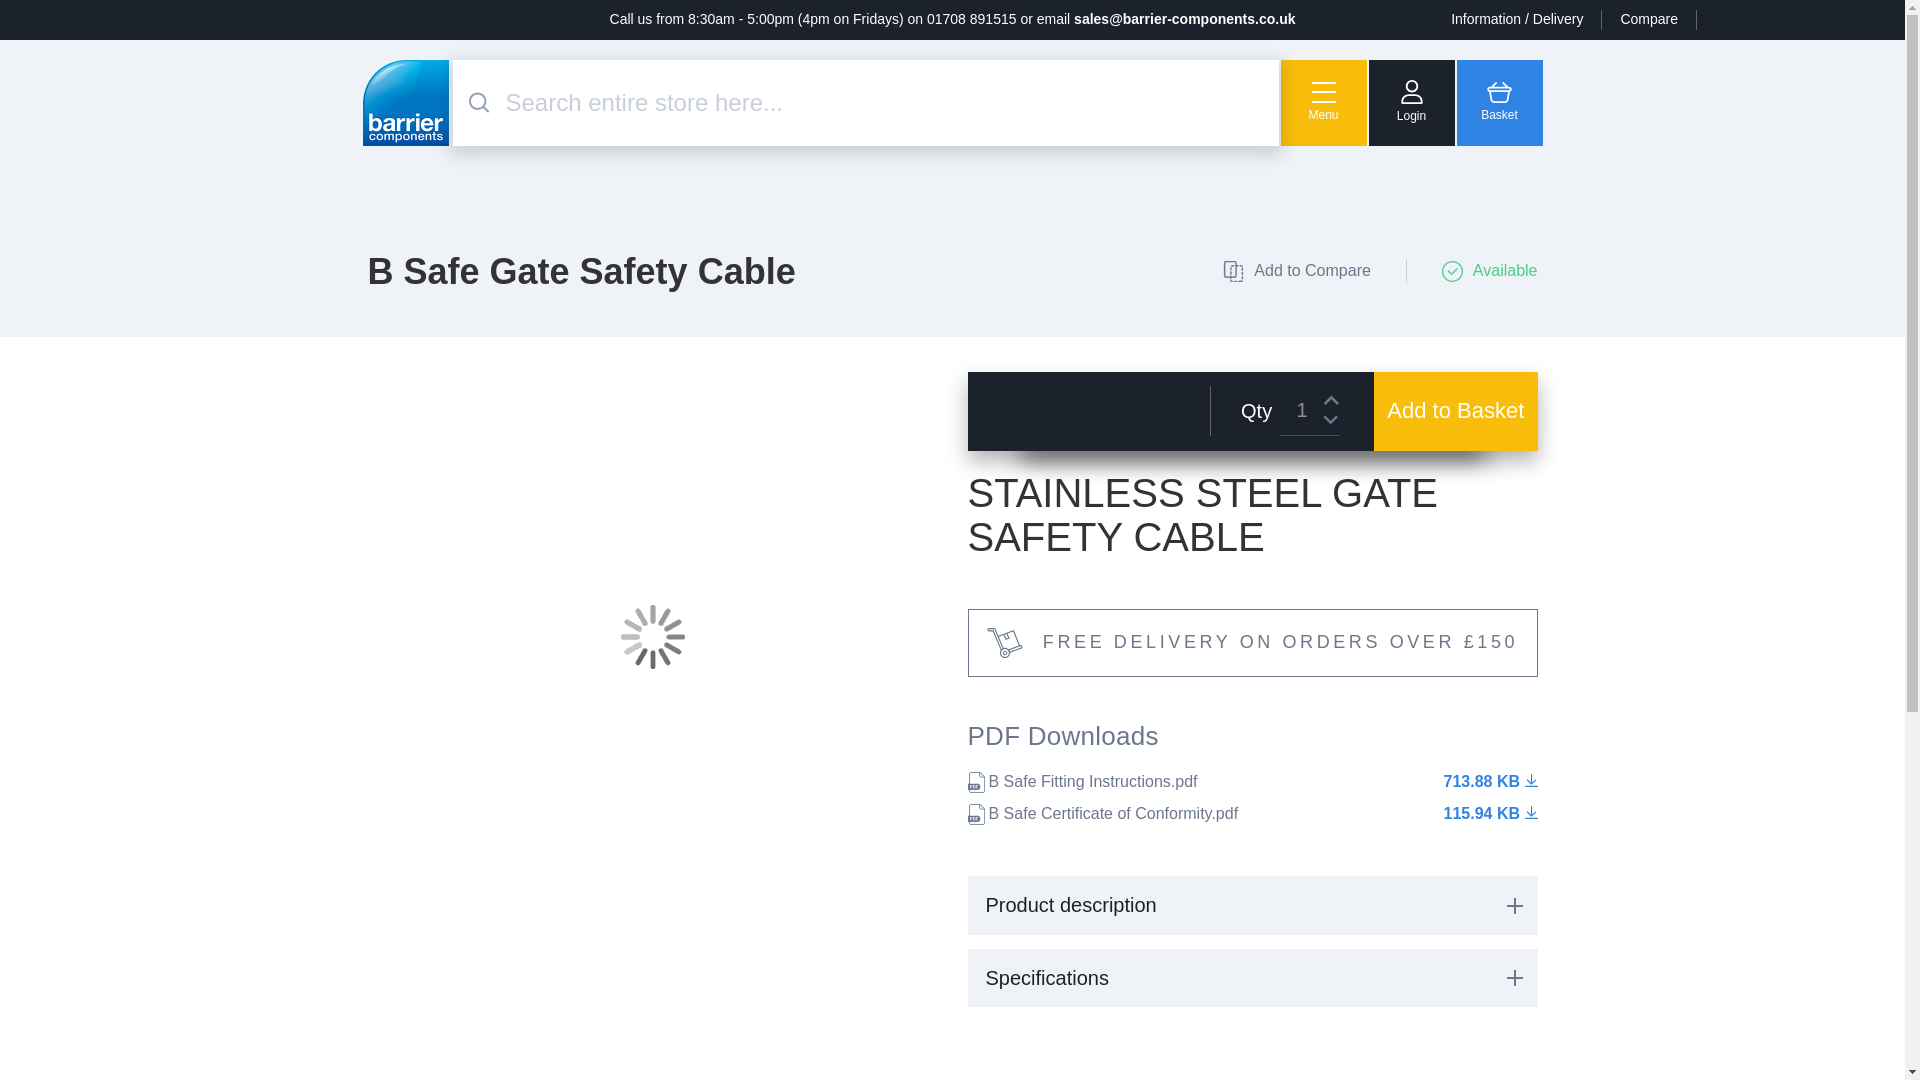  I want to click on 1, so click(1310, 410).